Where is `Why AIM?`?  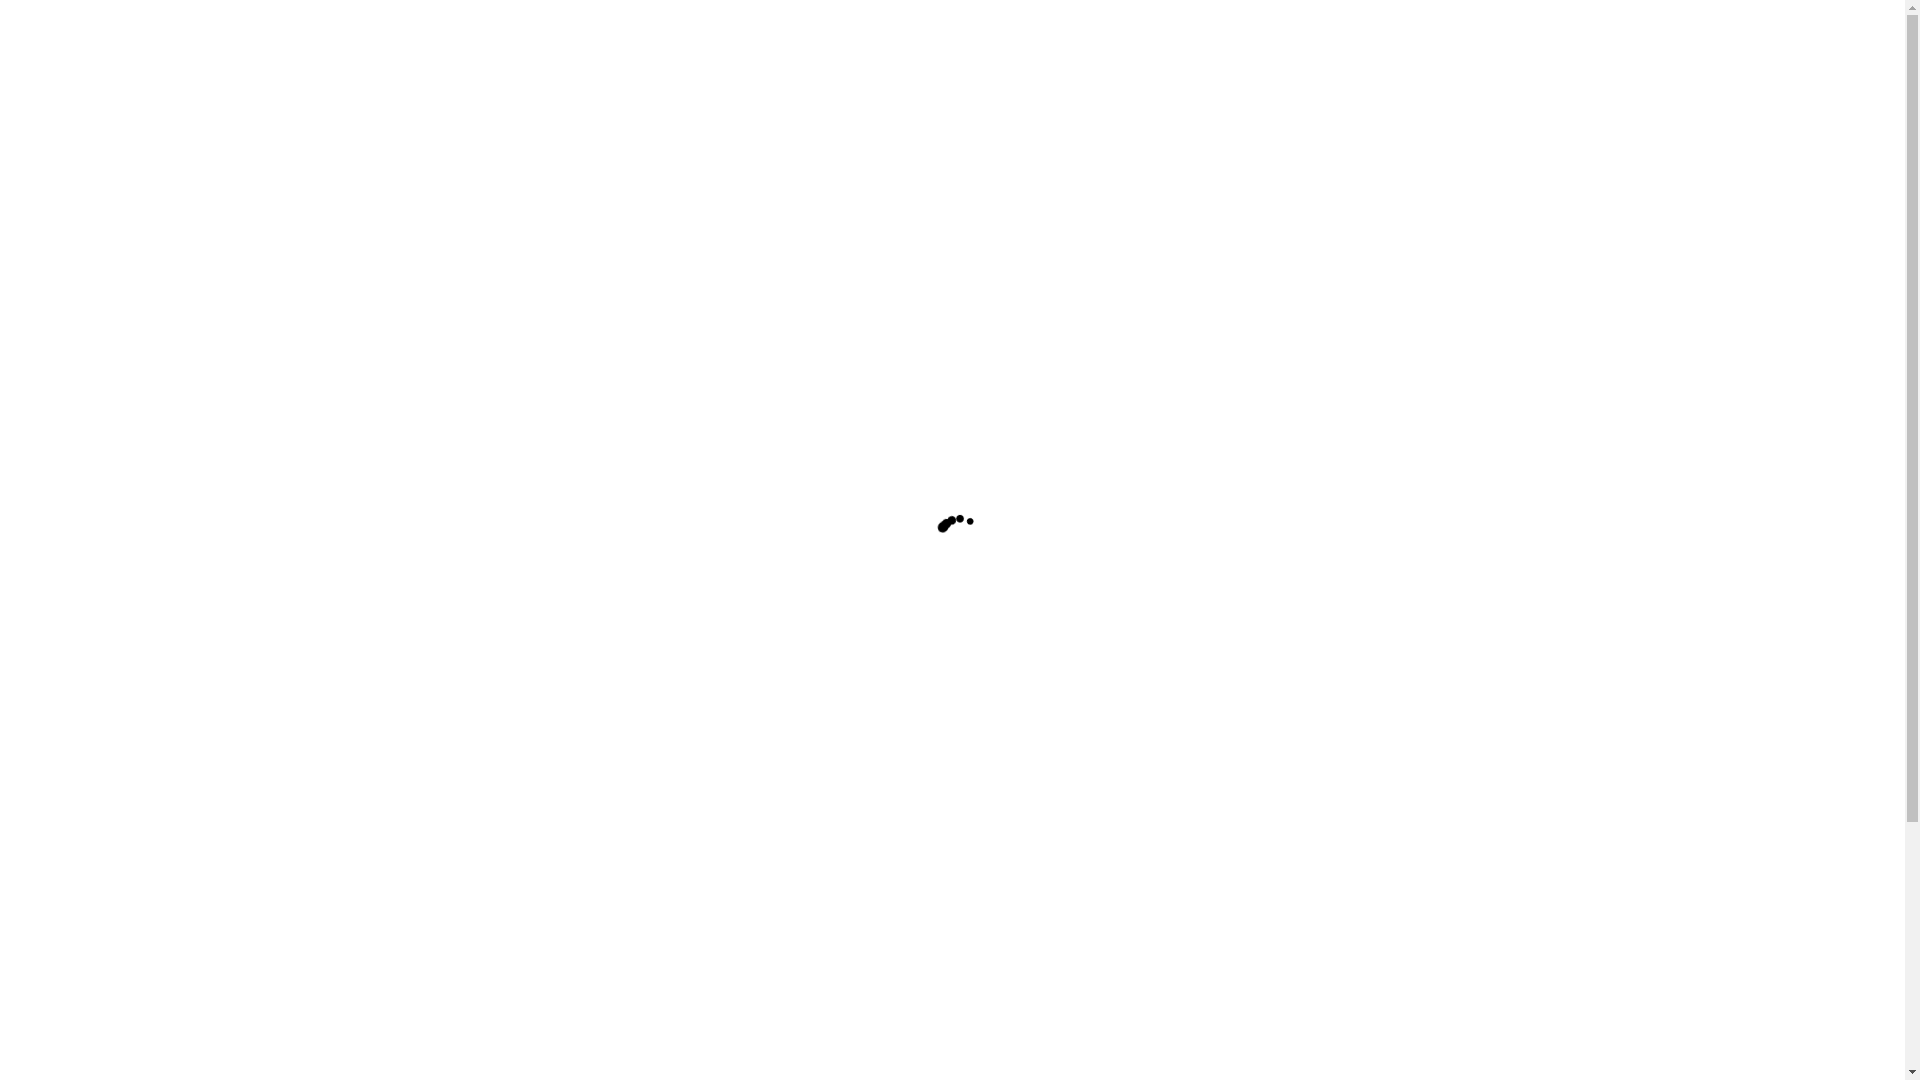
Why AIM? is located at coordinates (84, 610).